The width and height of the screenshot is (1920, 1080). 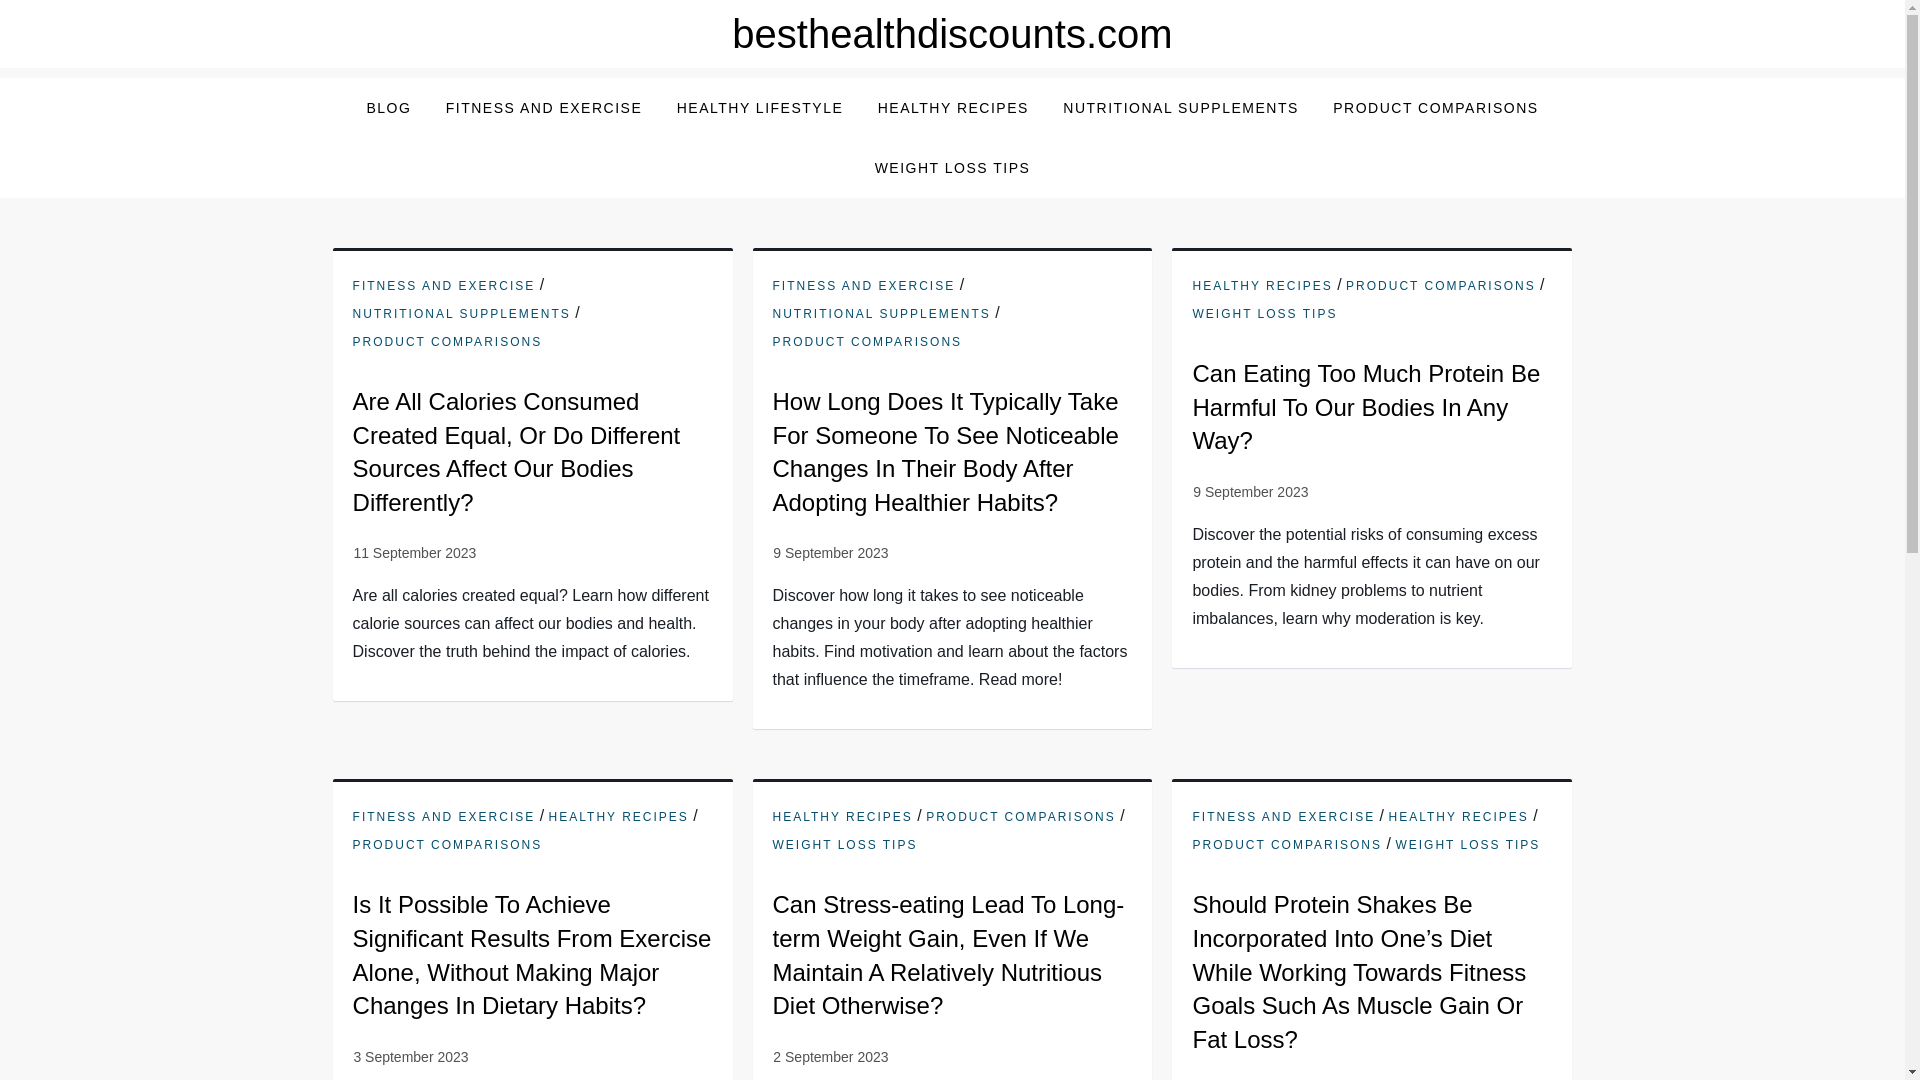 What do you see at coordinates (864, 286) in the screenshot?
I see `FITNESS AND EXERCISE` at bounding box center [864, 286].